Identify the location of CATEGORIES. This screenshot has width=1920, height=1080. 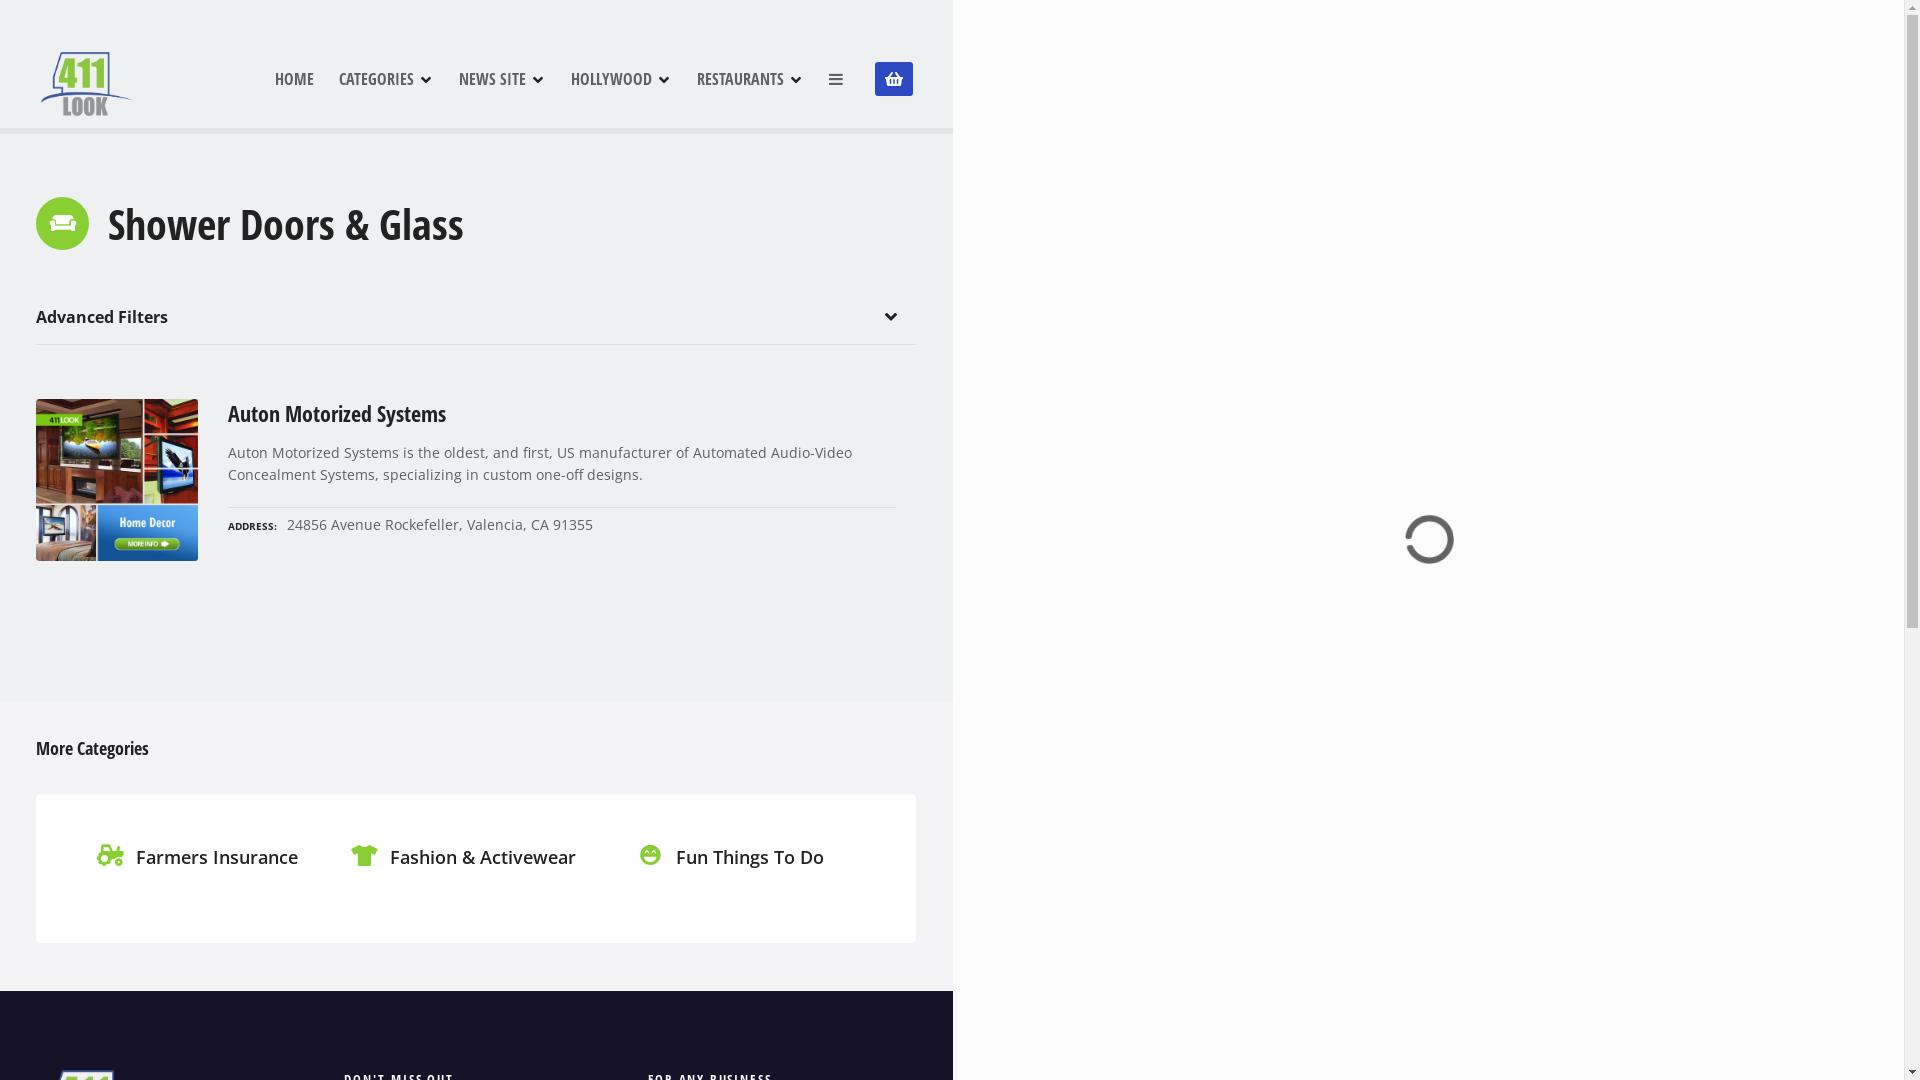
(386, 79).